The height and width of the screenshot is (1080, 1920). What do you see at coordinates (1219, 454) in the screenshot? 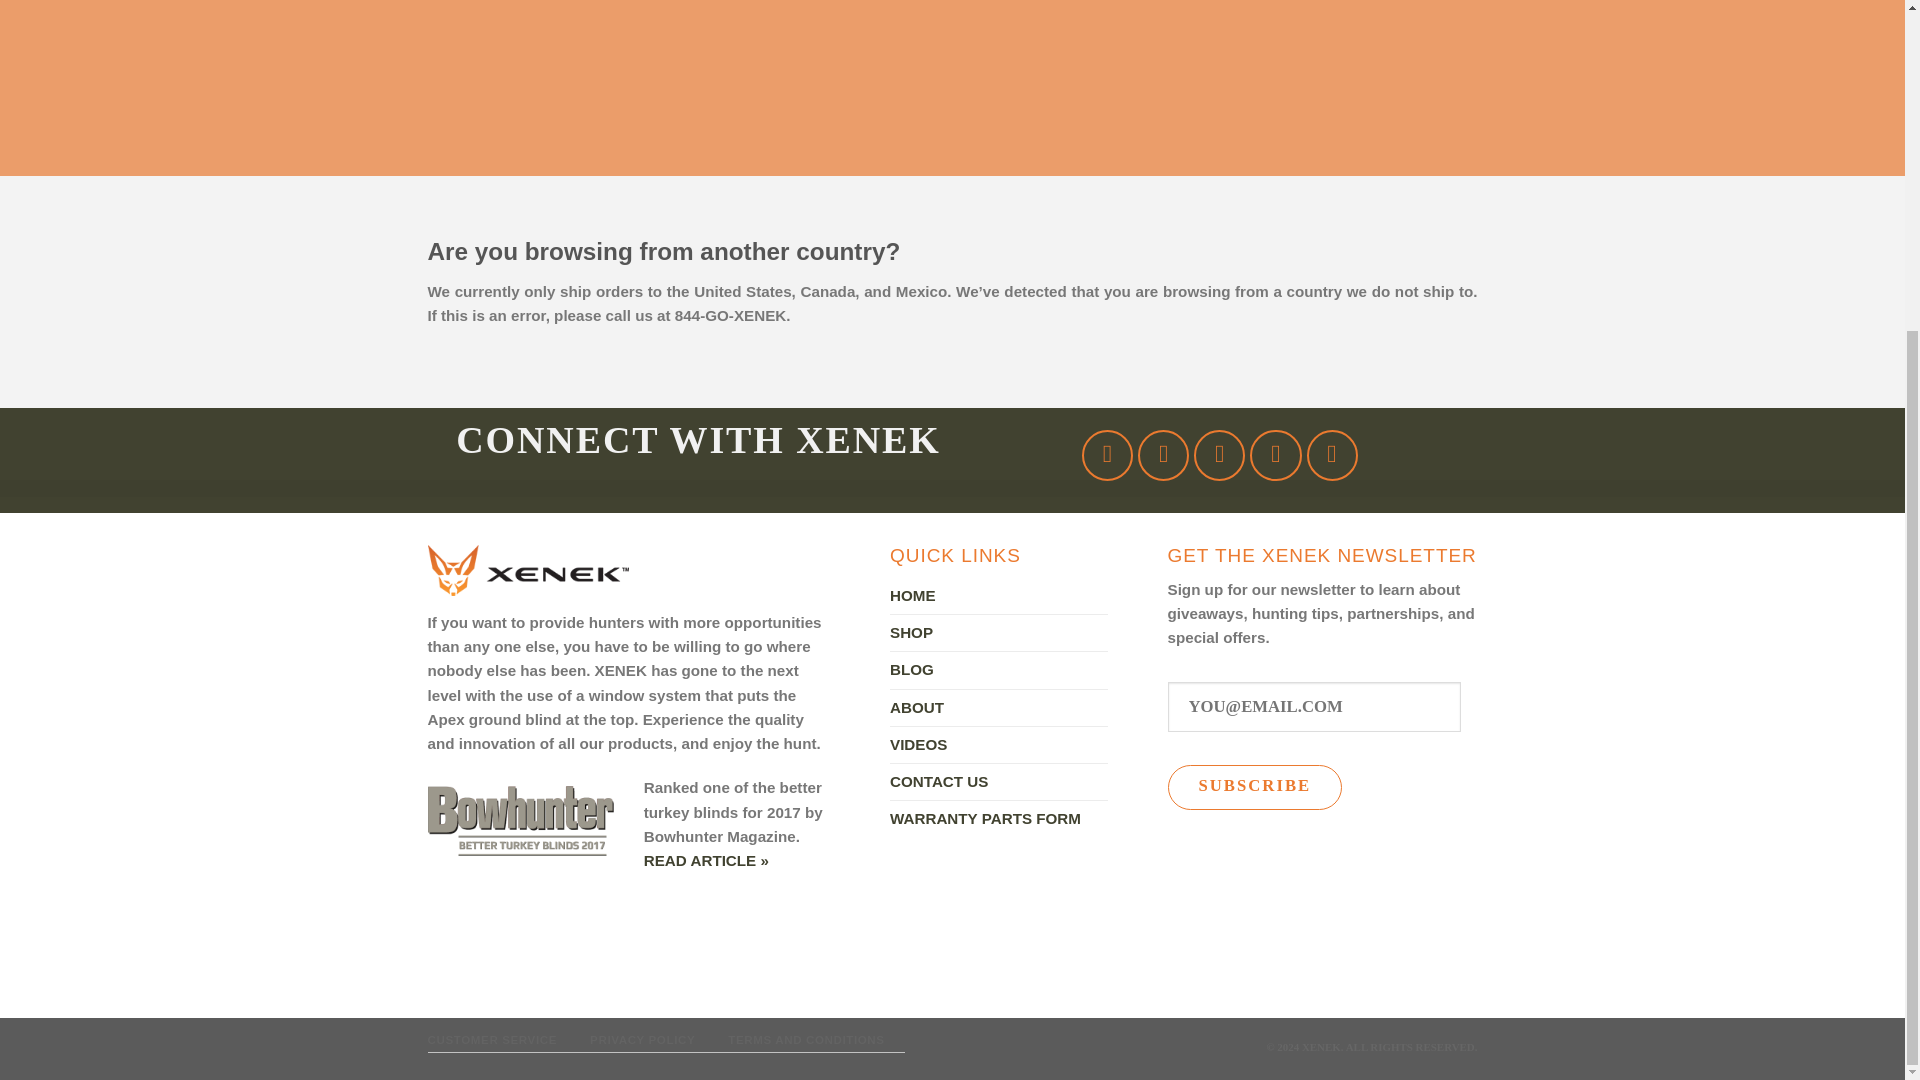
I see `Follow on Twitter` at bounding box center [1219, 454].